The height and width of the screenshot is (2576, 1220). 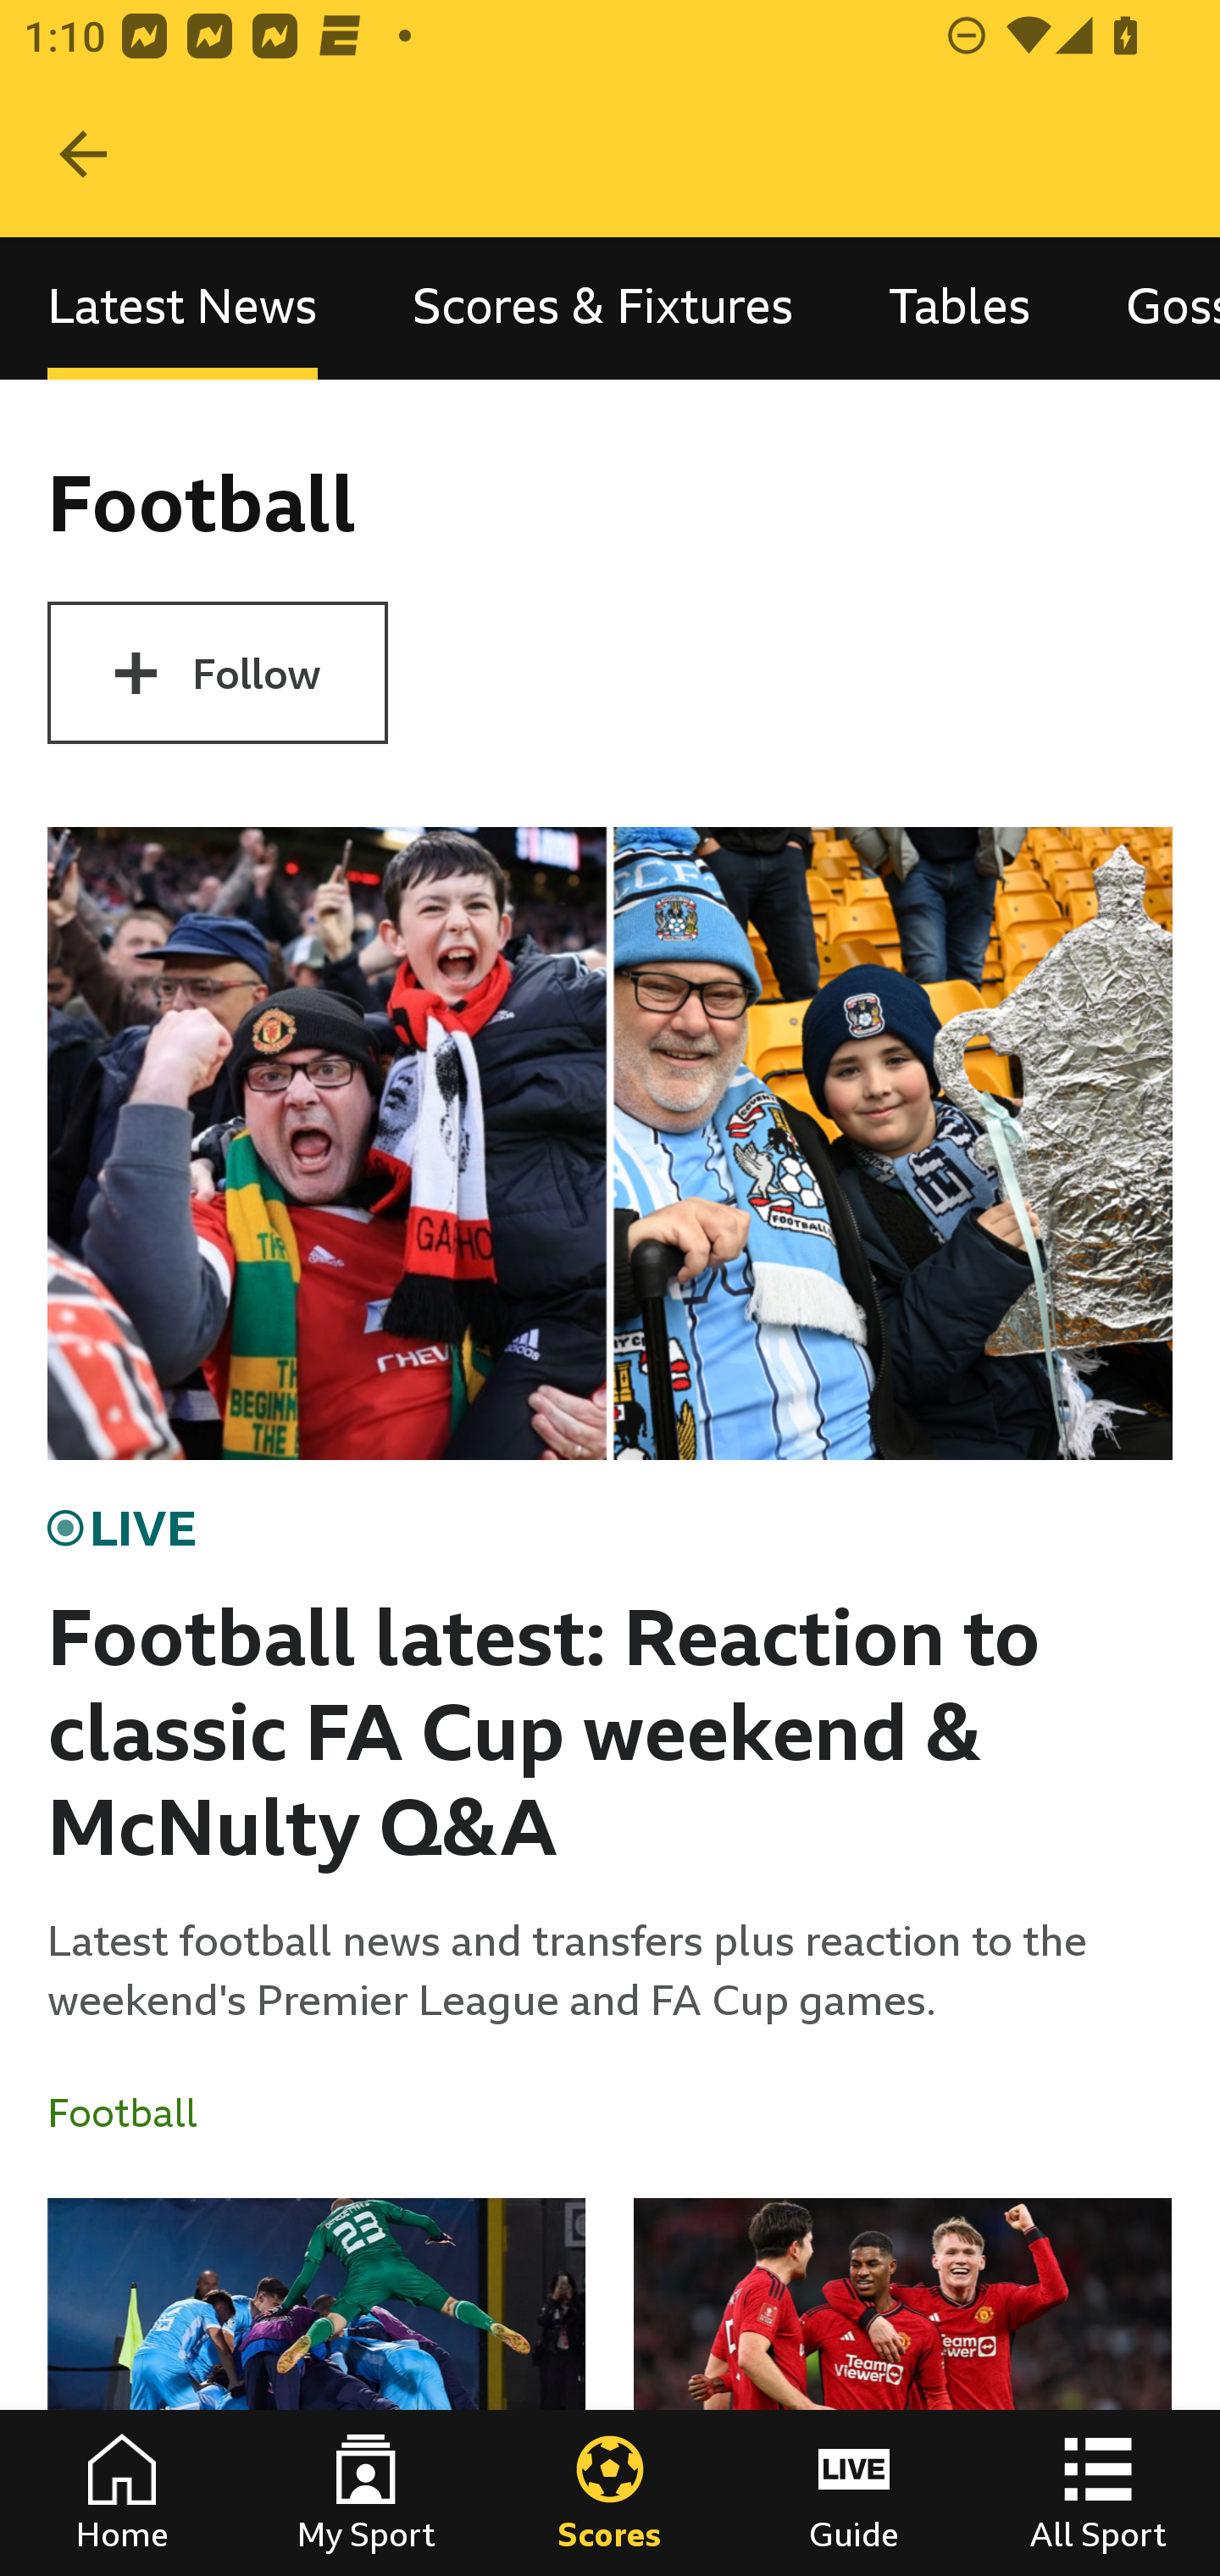 What do you see at coordinates (1098, 2493) in the screenshot?
I see `All Sport` at bounding box center [1098, 2493].